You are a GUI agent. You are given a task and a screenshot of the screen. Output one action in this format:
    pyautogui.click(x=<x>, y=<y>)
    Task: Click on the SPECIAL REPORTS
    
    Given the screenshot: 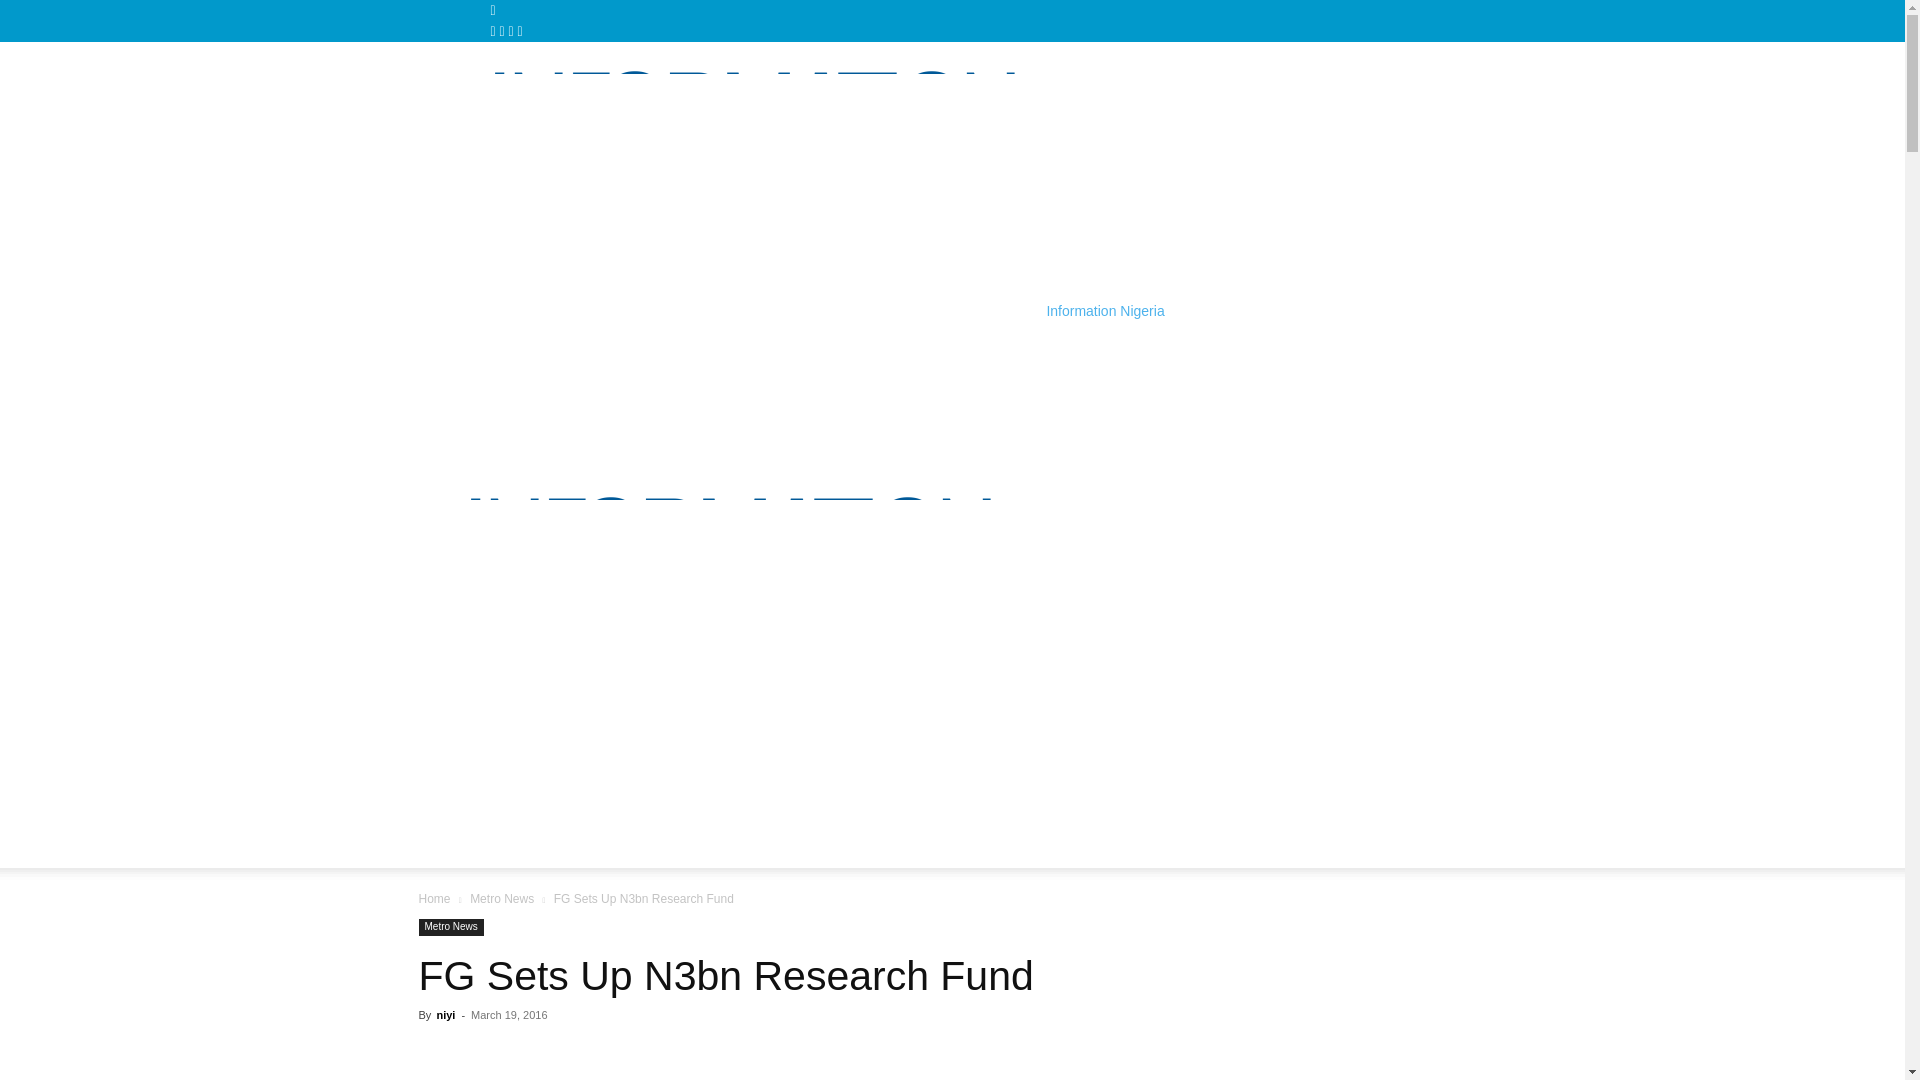 What is the action you would take?
    pyautogui.click(x=871, y=778)
    